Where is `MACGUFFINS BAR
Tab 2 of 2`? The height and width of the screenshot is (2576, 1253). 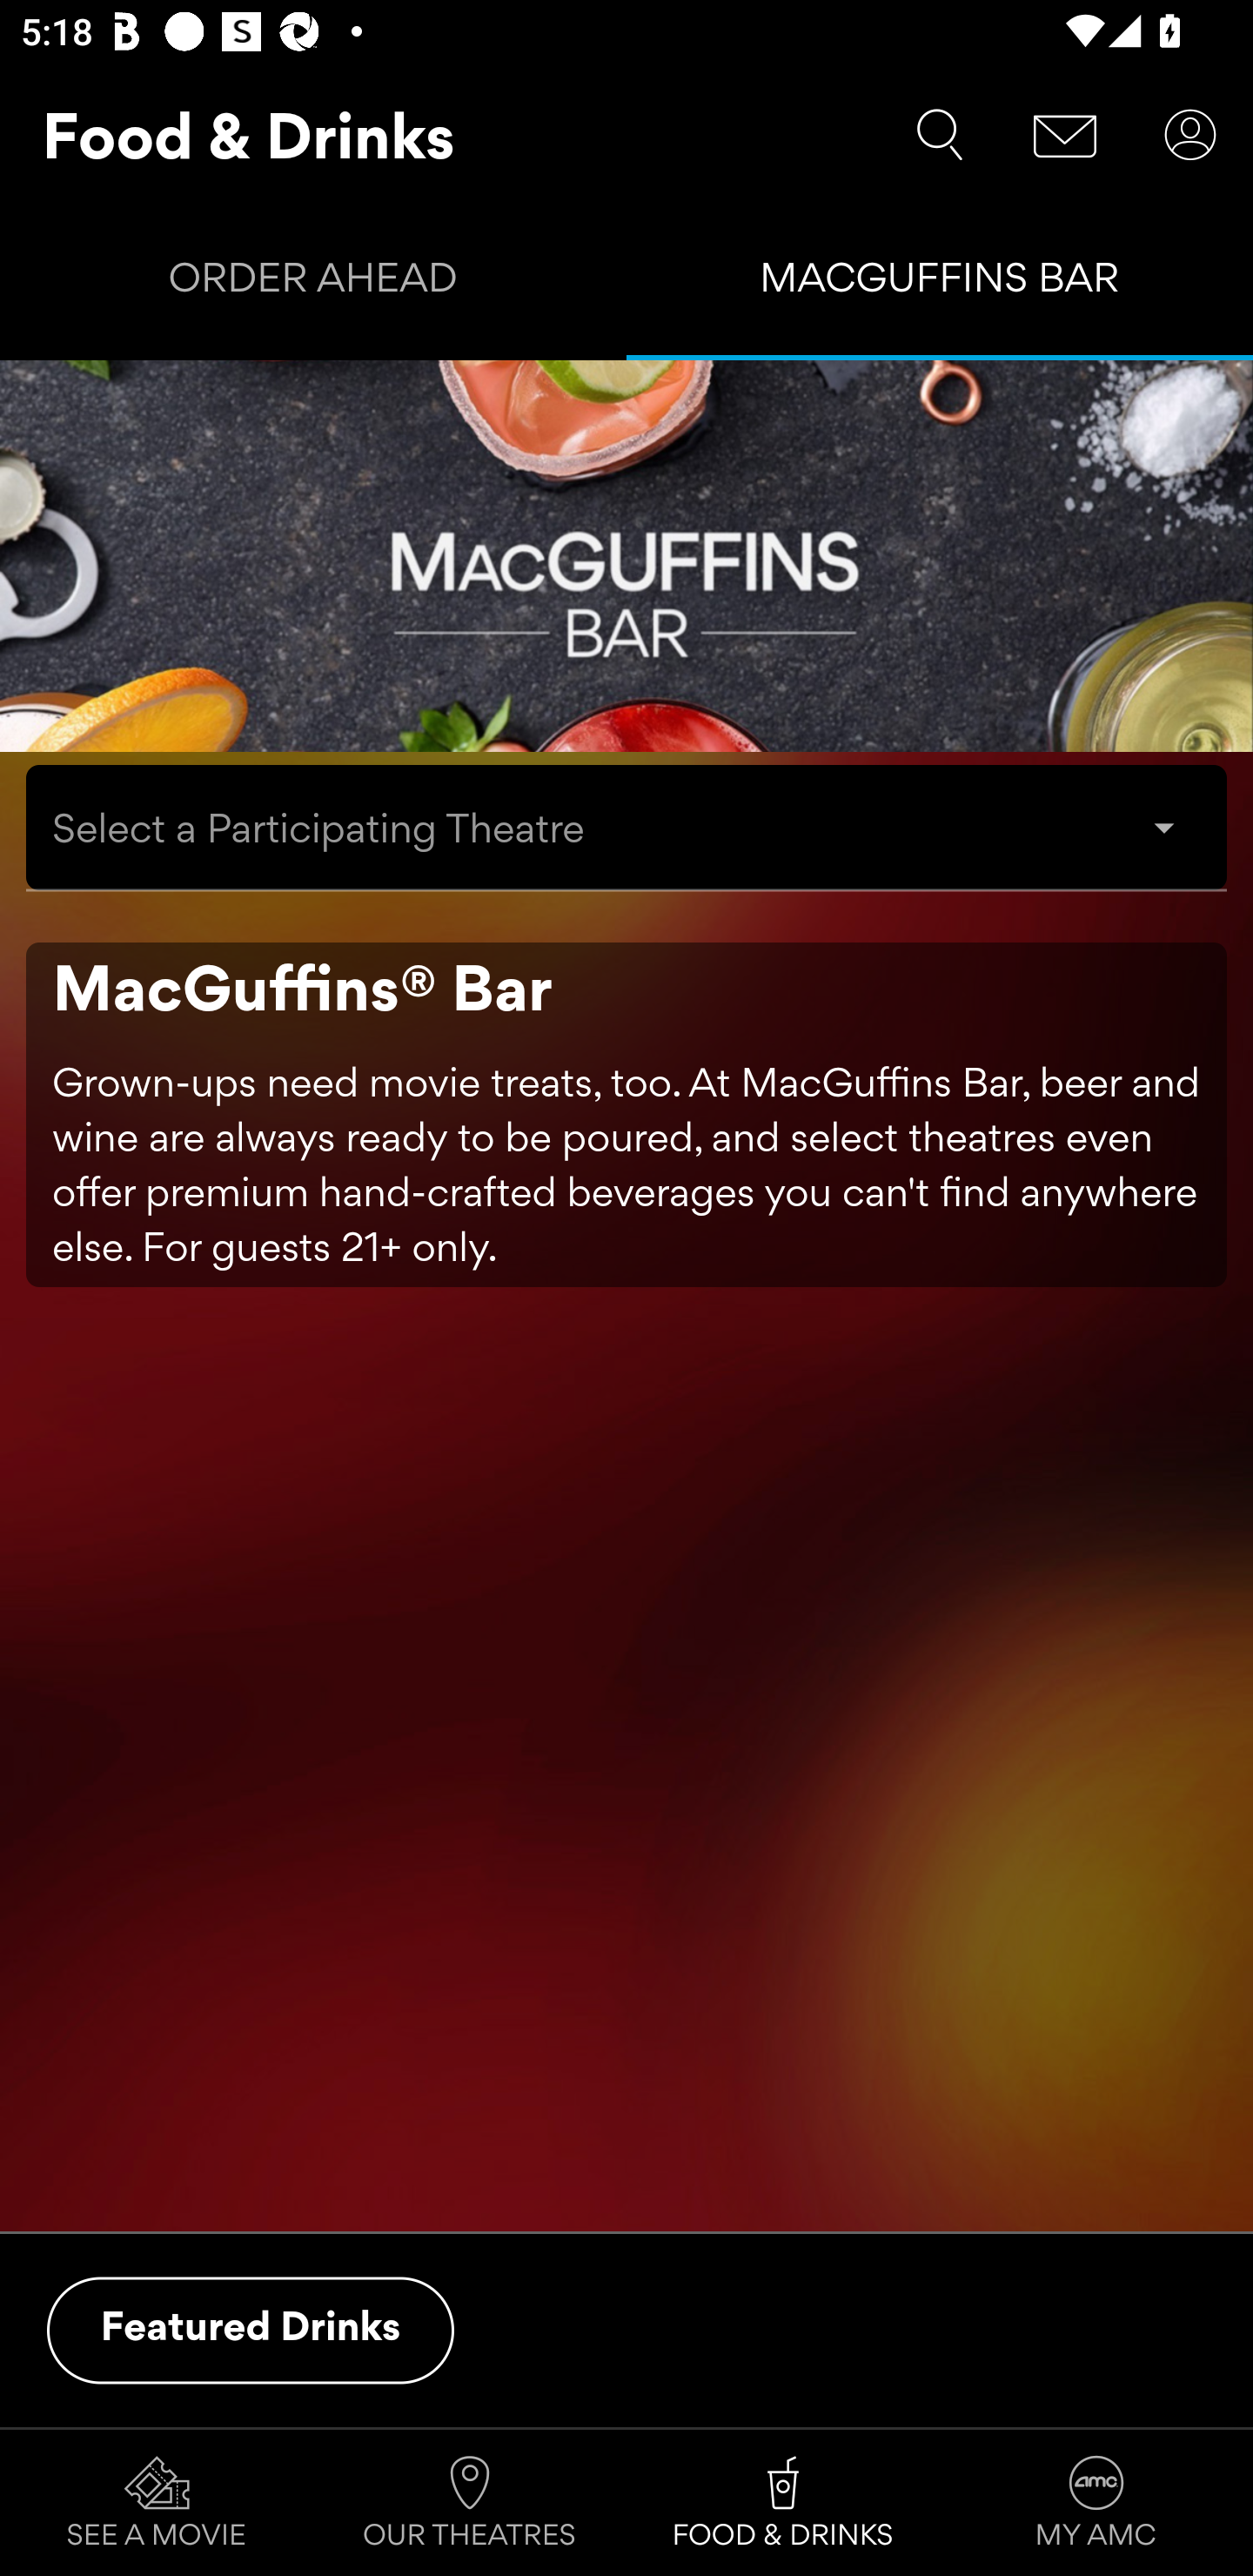
MACGUFFINS BAR
Tab 2 of 2 is located at coordinates (940, 284).